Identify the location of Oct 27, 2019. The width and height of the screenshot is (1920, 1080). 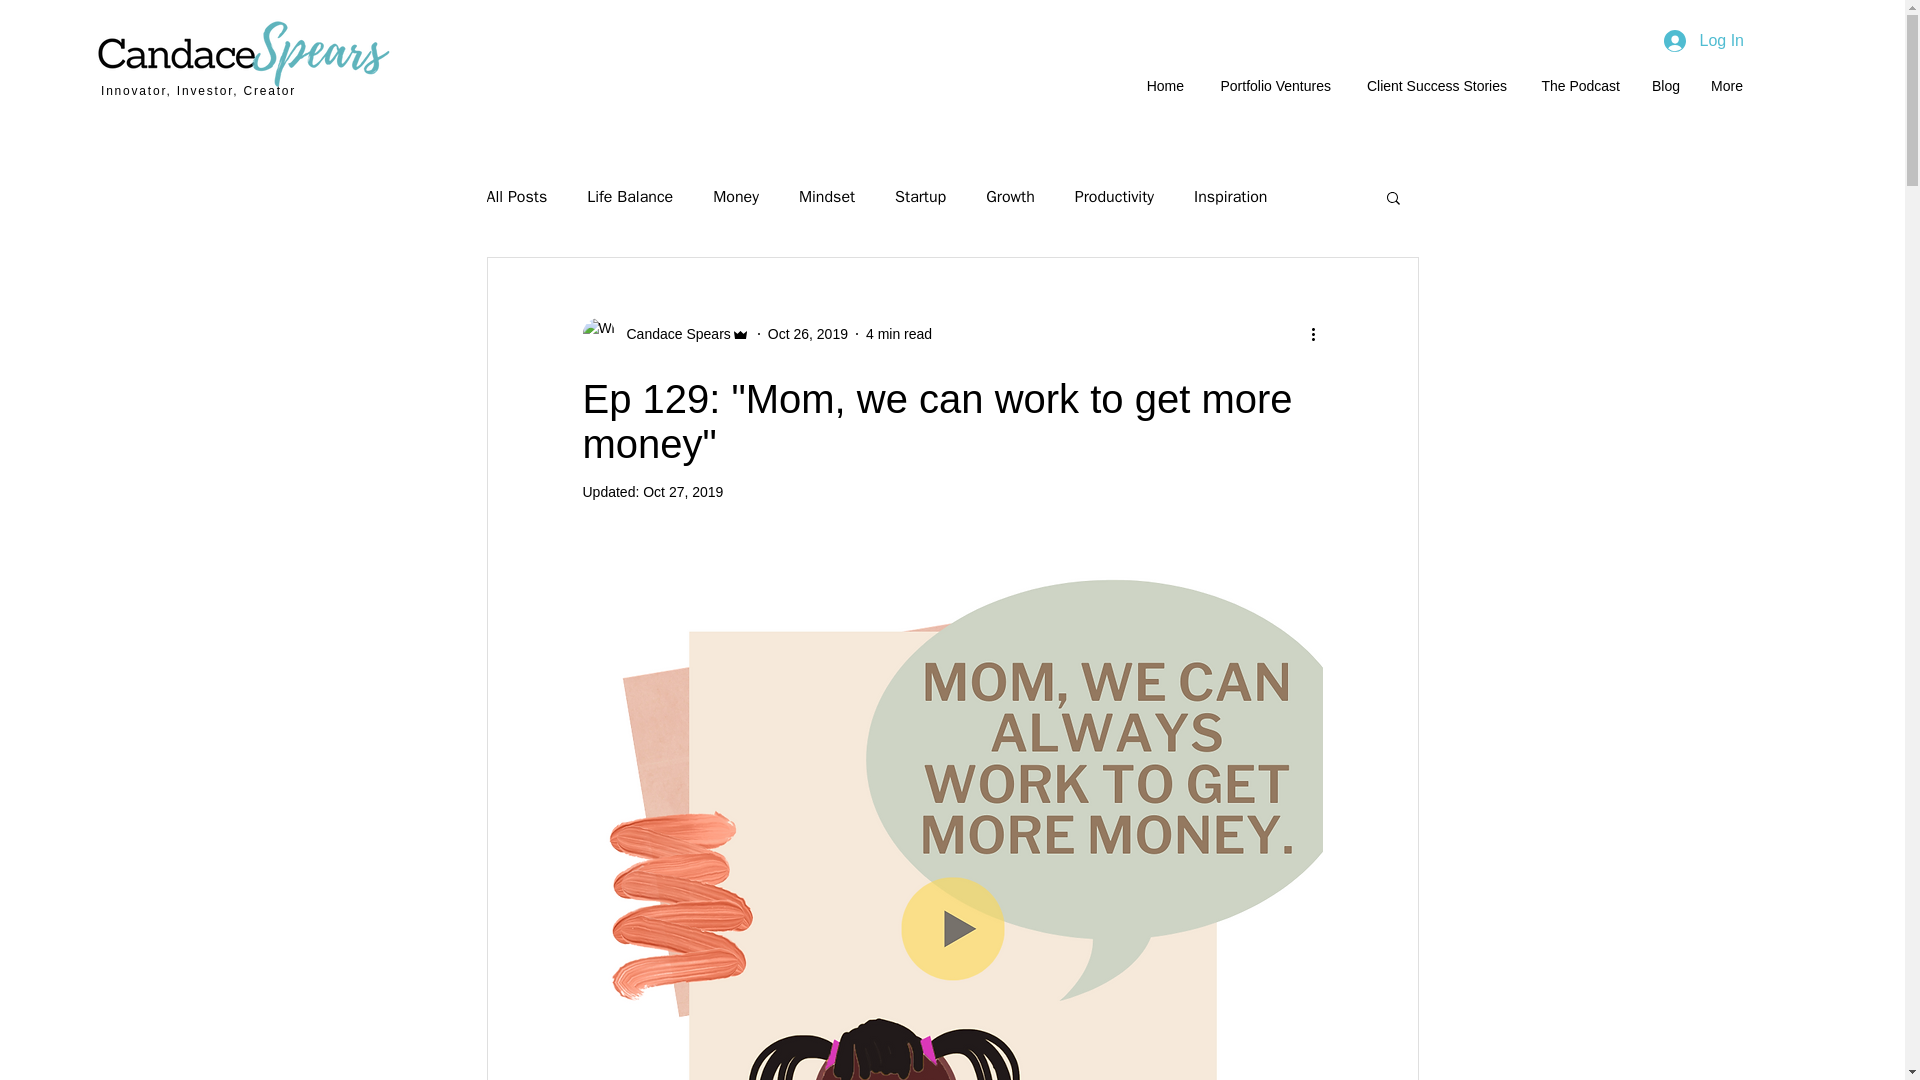
(683, 492).